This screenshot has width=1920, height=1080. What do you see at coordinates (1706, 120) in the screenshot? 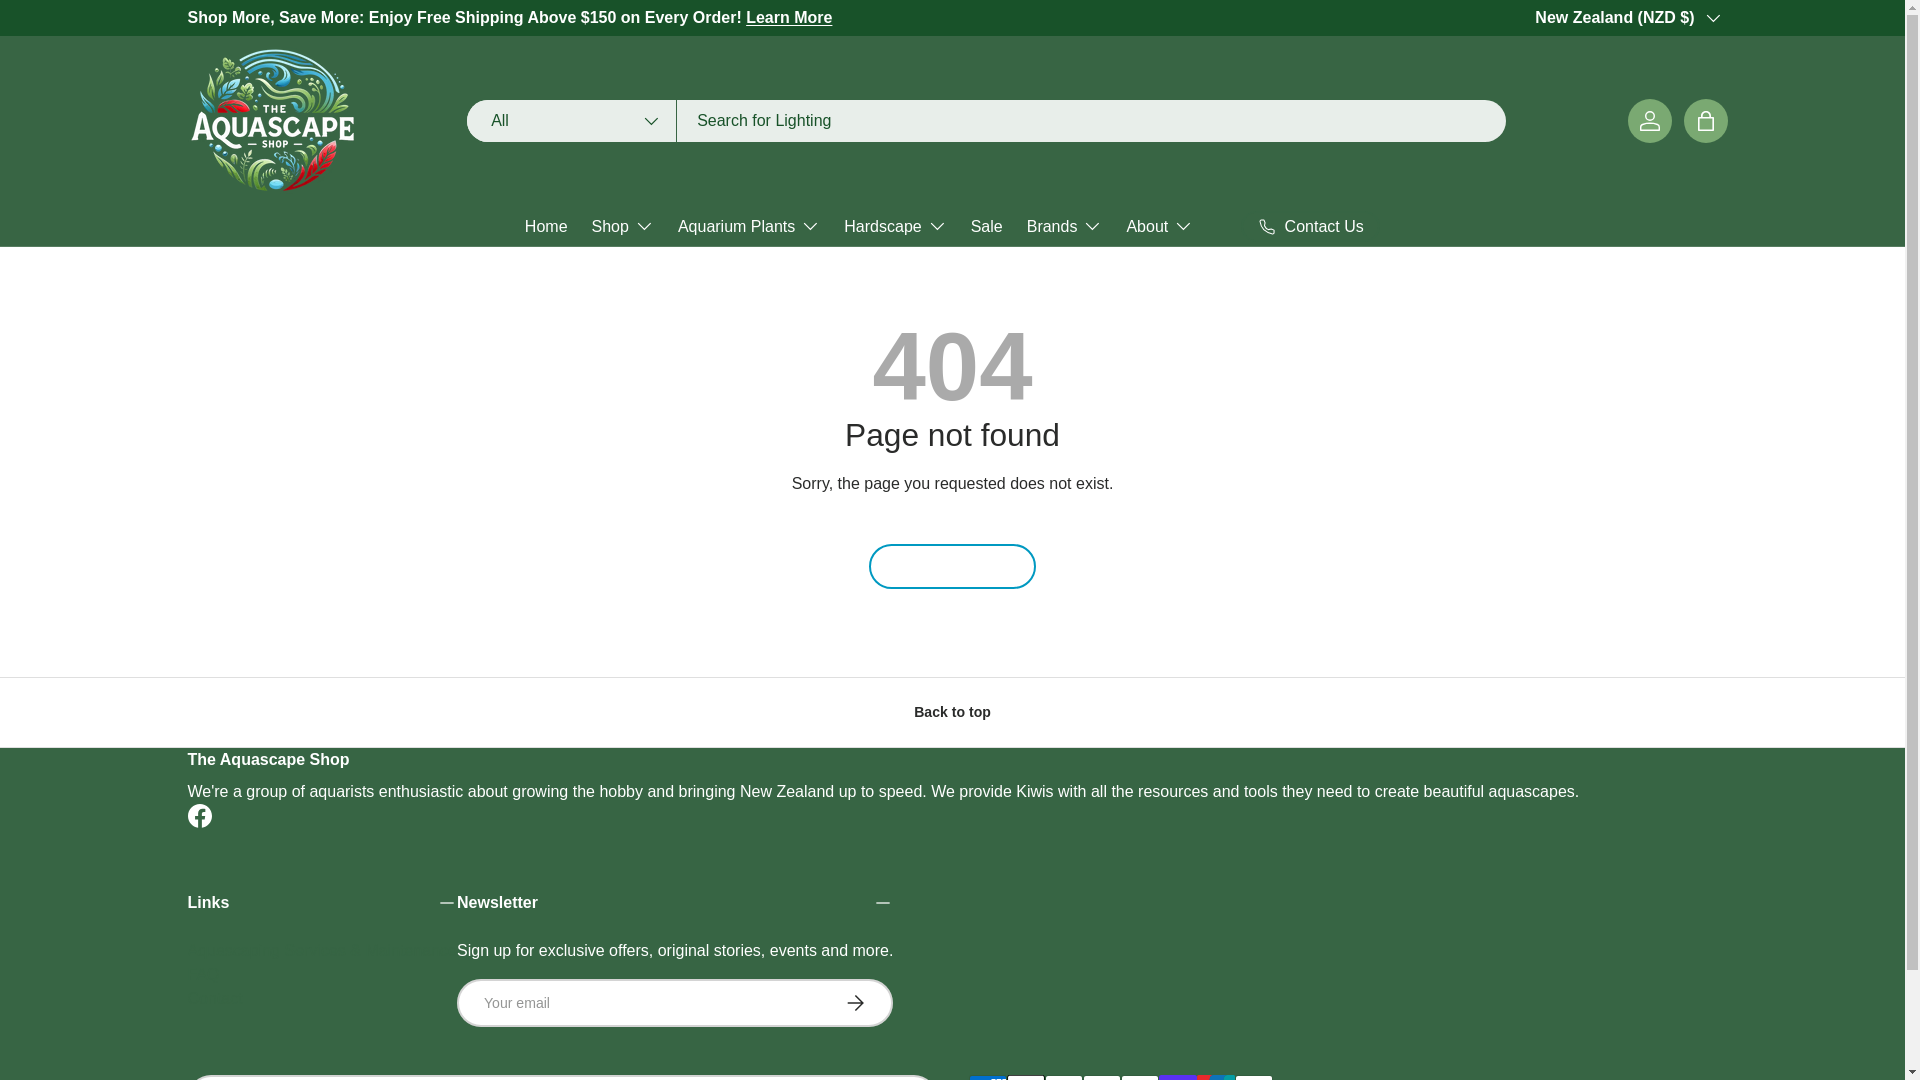
I see `Bag` at bounding box center [1706, 120].